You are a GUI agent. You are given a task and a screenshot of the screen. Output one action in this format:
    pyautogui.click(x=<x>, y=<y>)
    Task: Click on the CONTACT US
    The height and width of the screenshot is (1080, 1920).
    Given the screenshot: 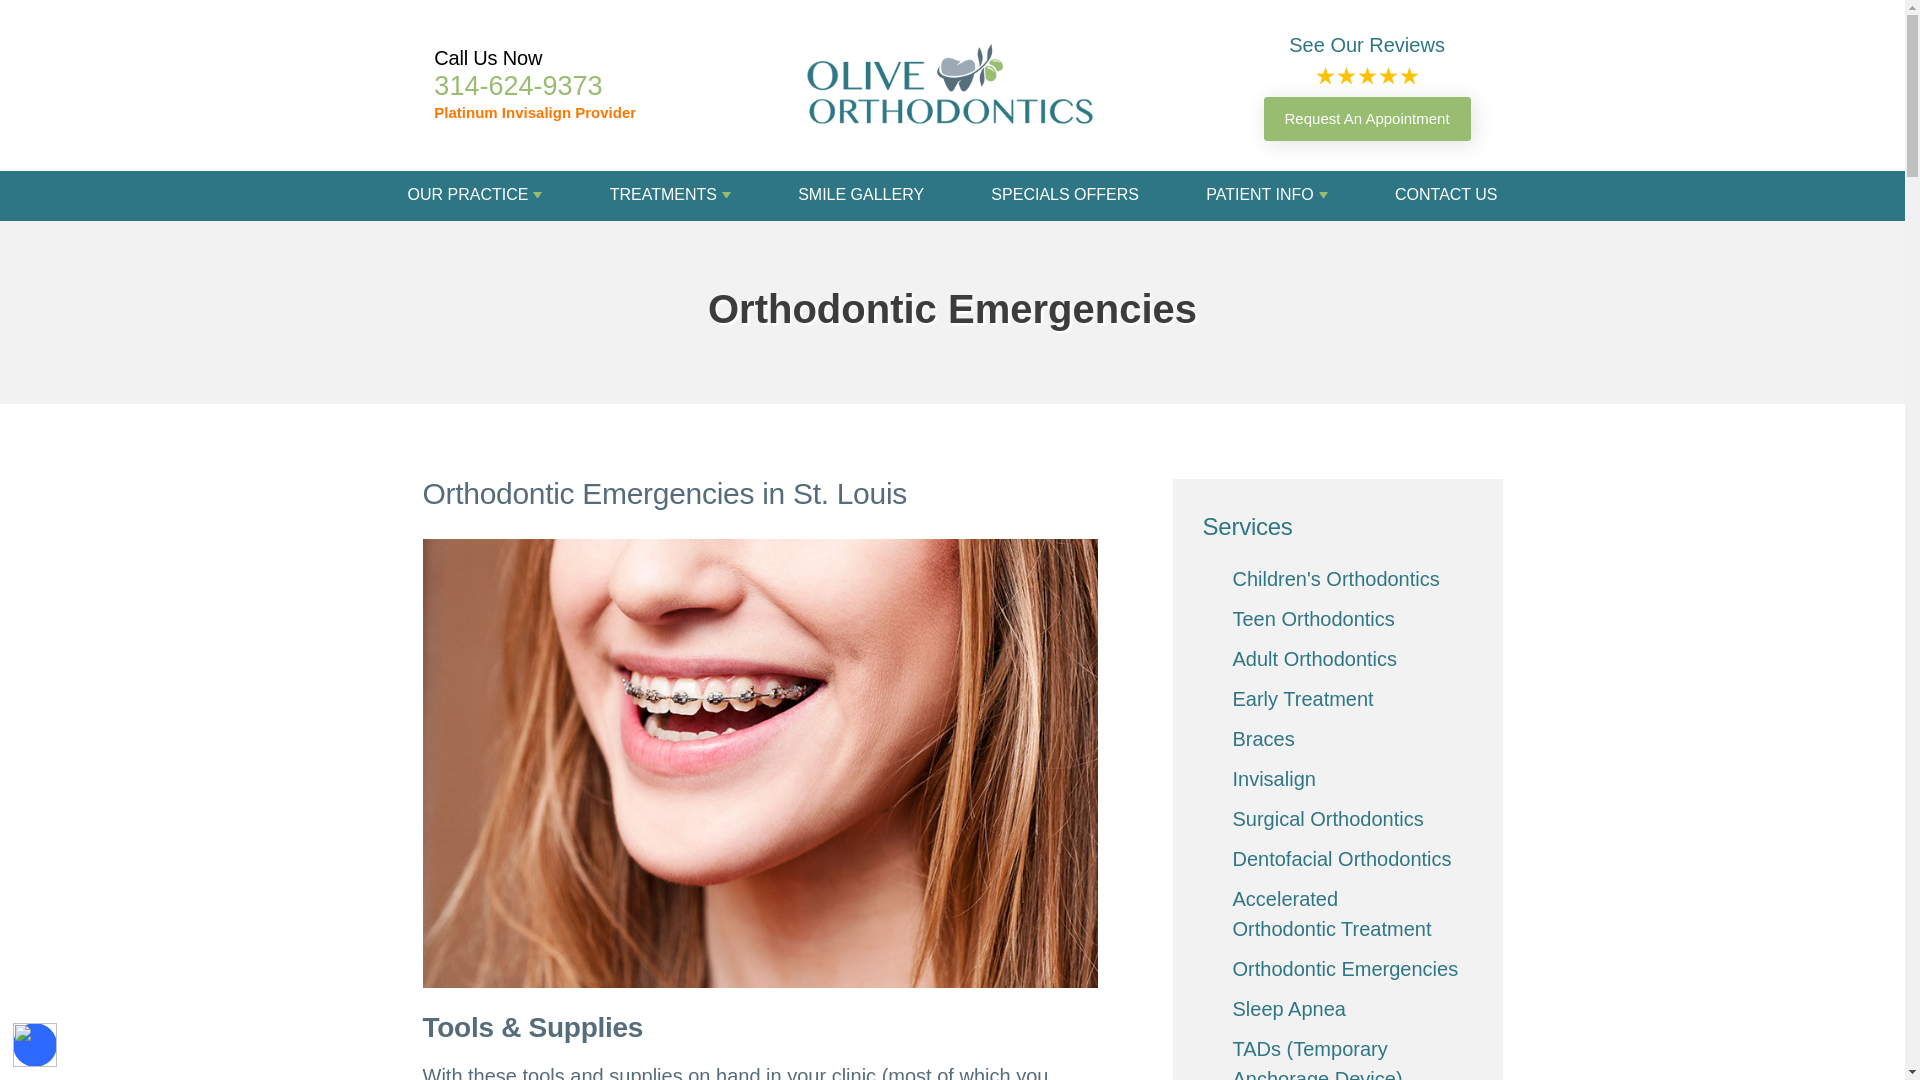 What is the action you would take?
    pyautogui.click(x=1446, y=194)
    